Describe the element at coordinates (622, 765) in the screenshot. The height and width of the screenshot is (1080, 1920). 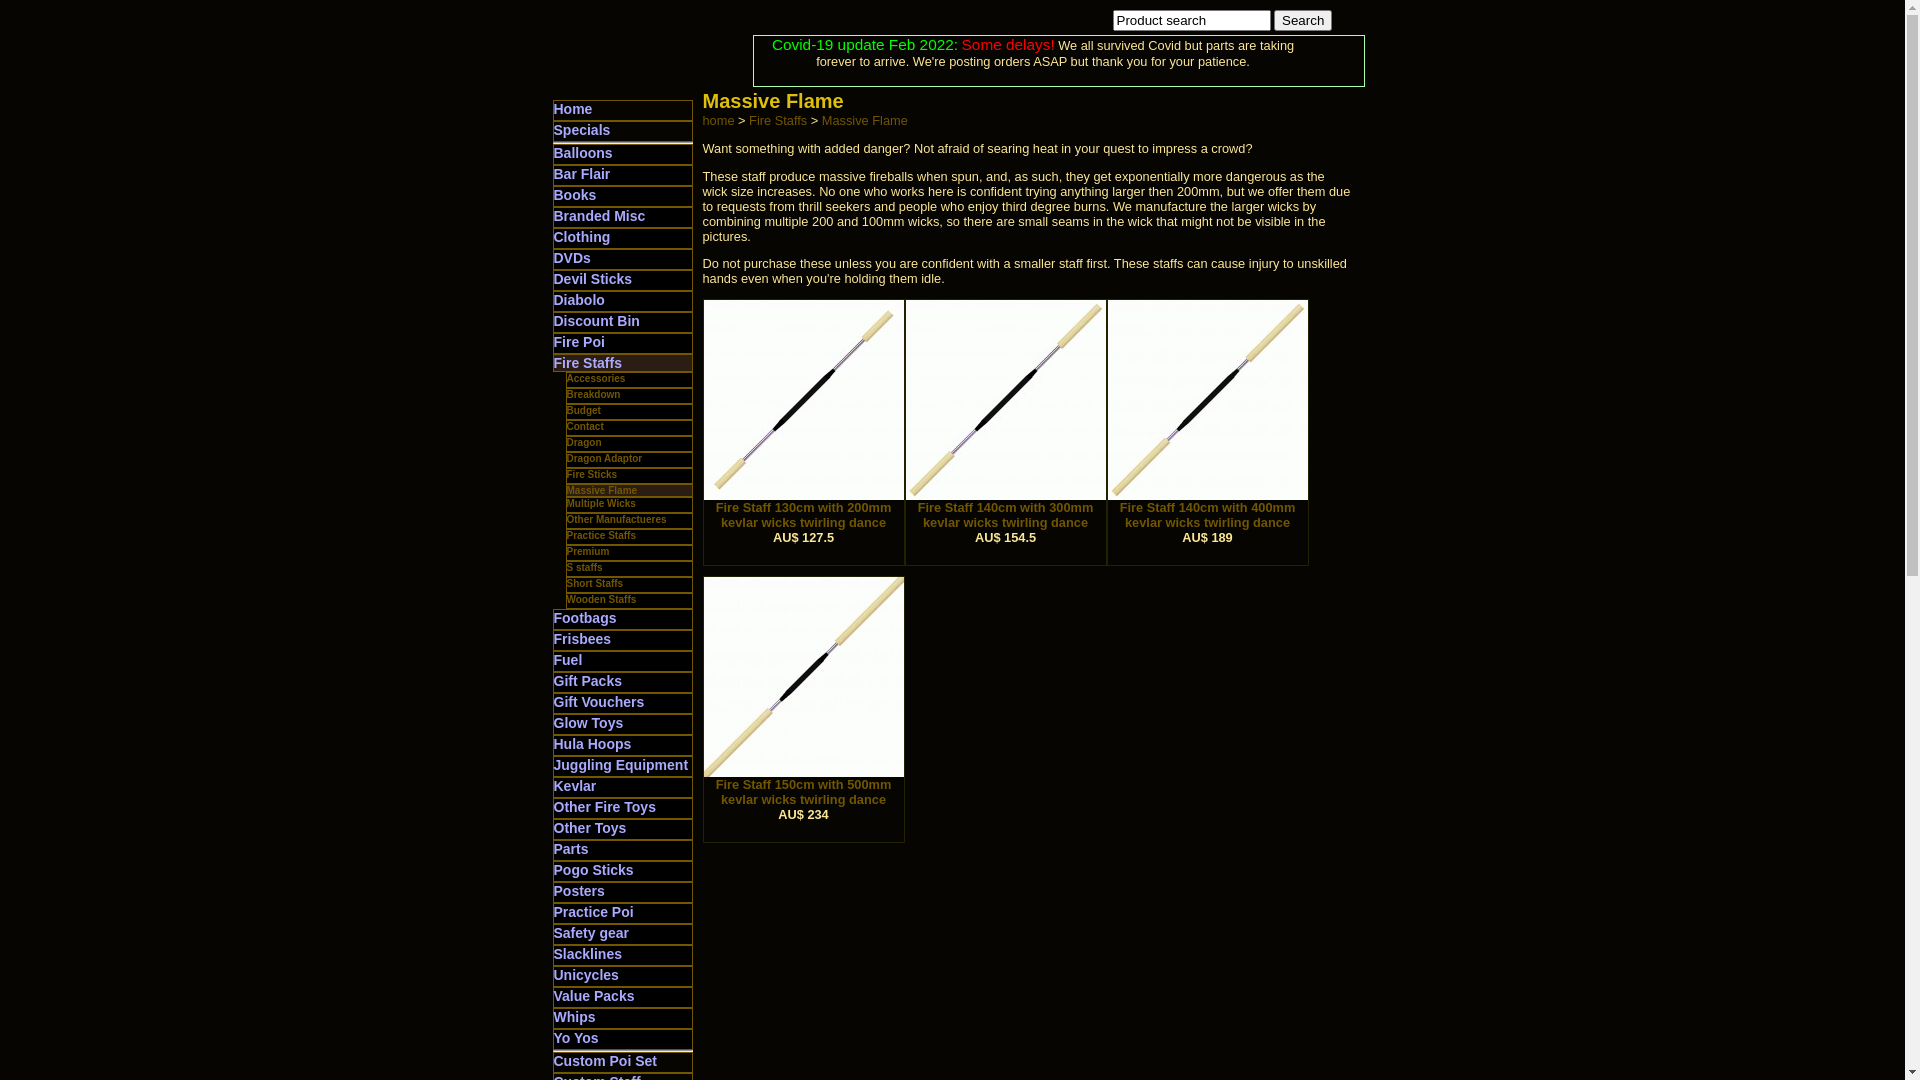
I see `Juggling Equipment` at that location.